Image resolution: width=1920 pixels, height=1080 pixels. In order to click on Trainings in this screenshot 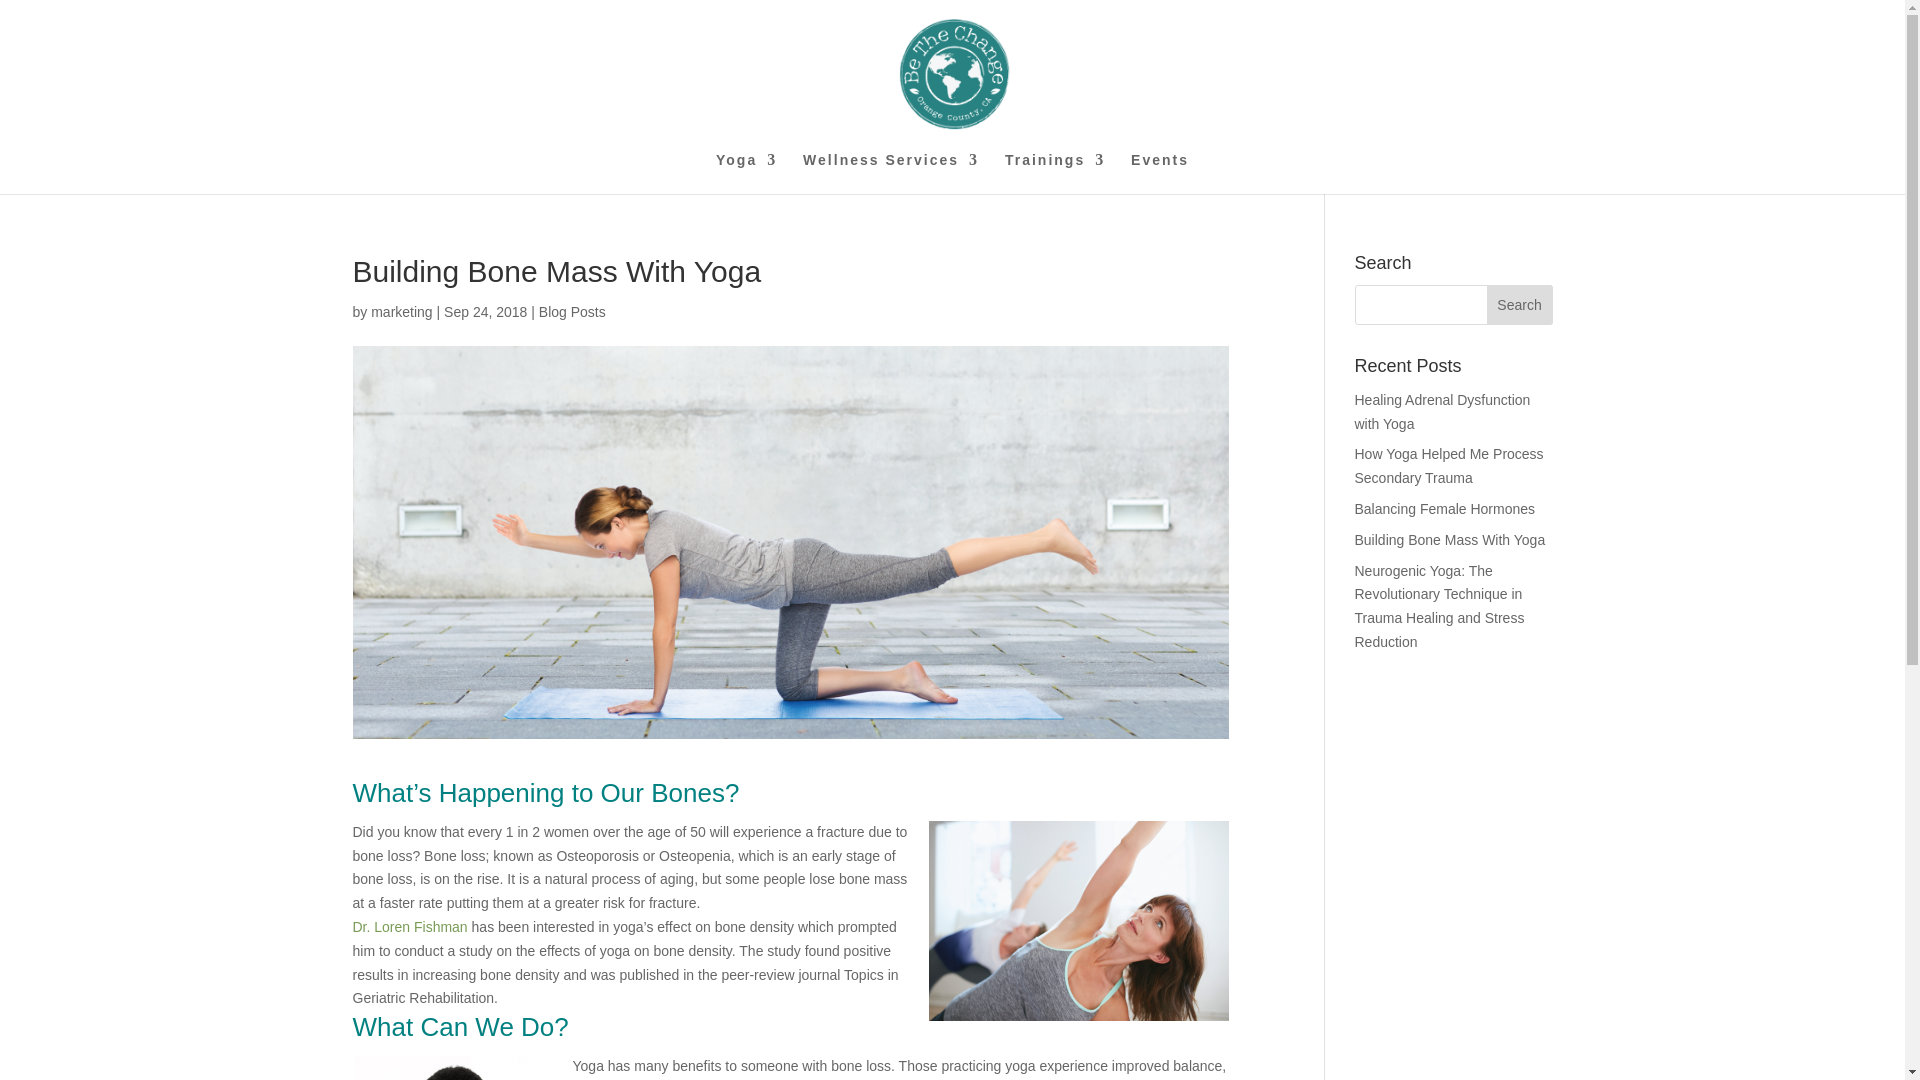, I will do `click(1054, 174)`.